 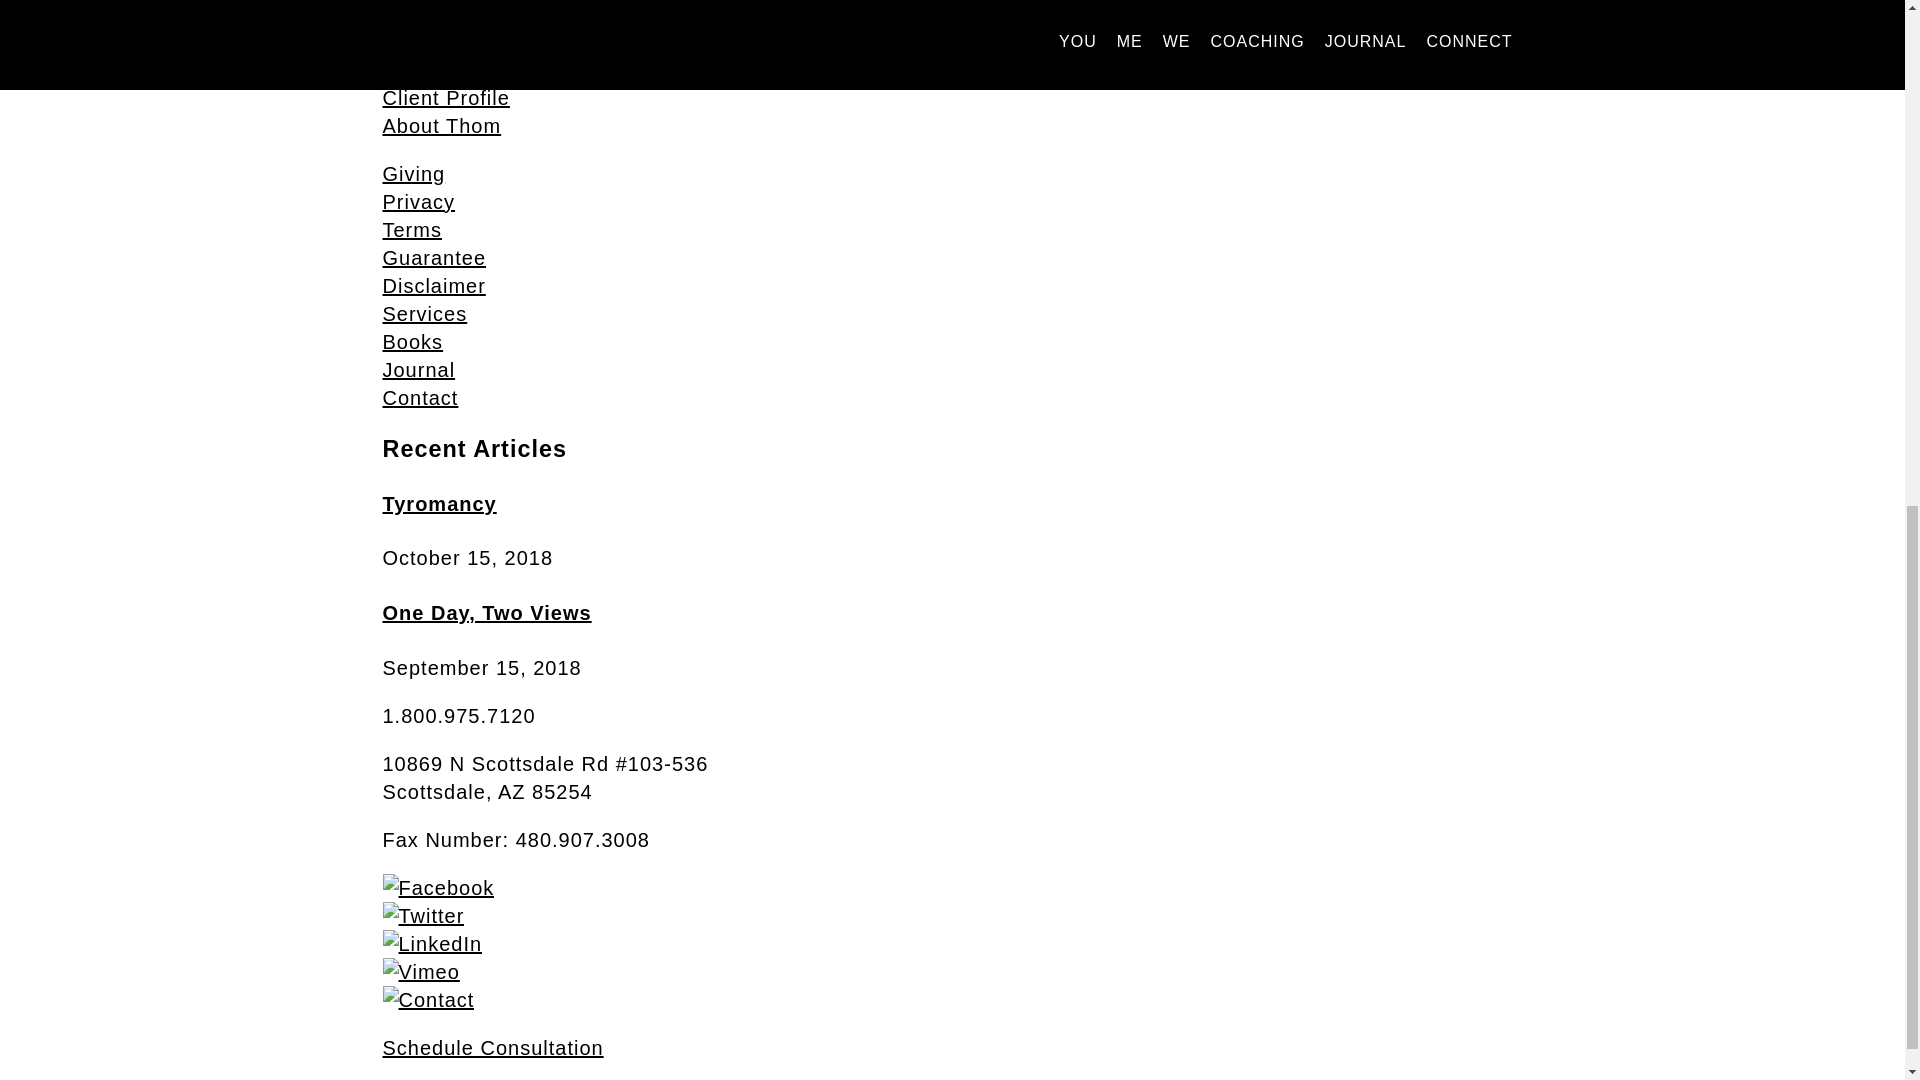 I want to click on Tyromancy, so click(x=438, y=504).